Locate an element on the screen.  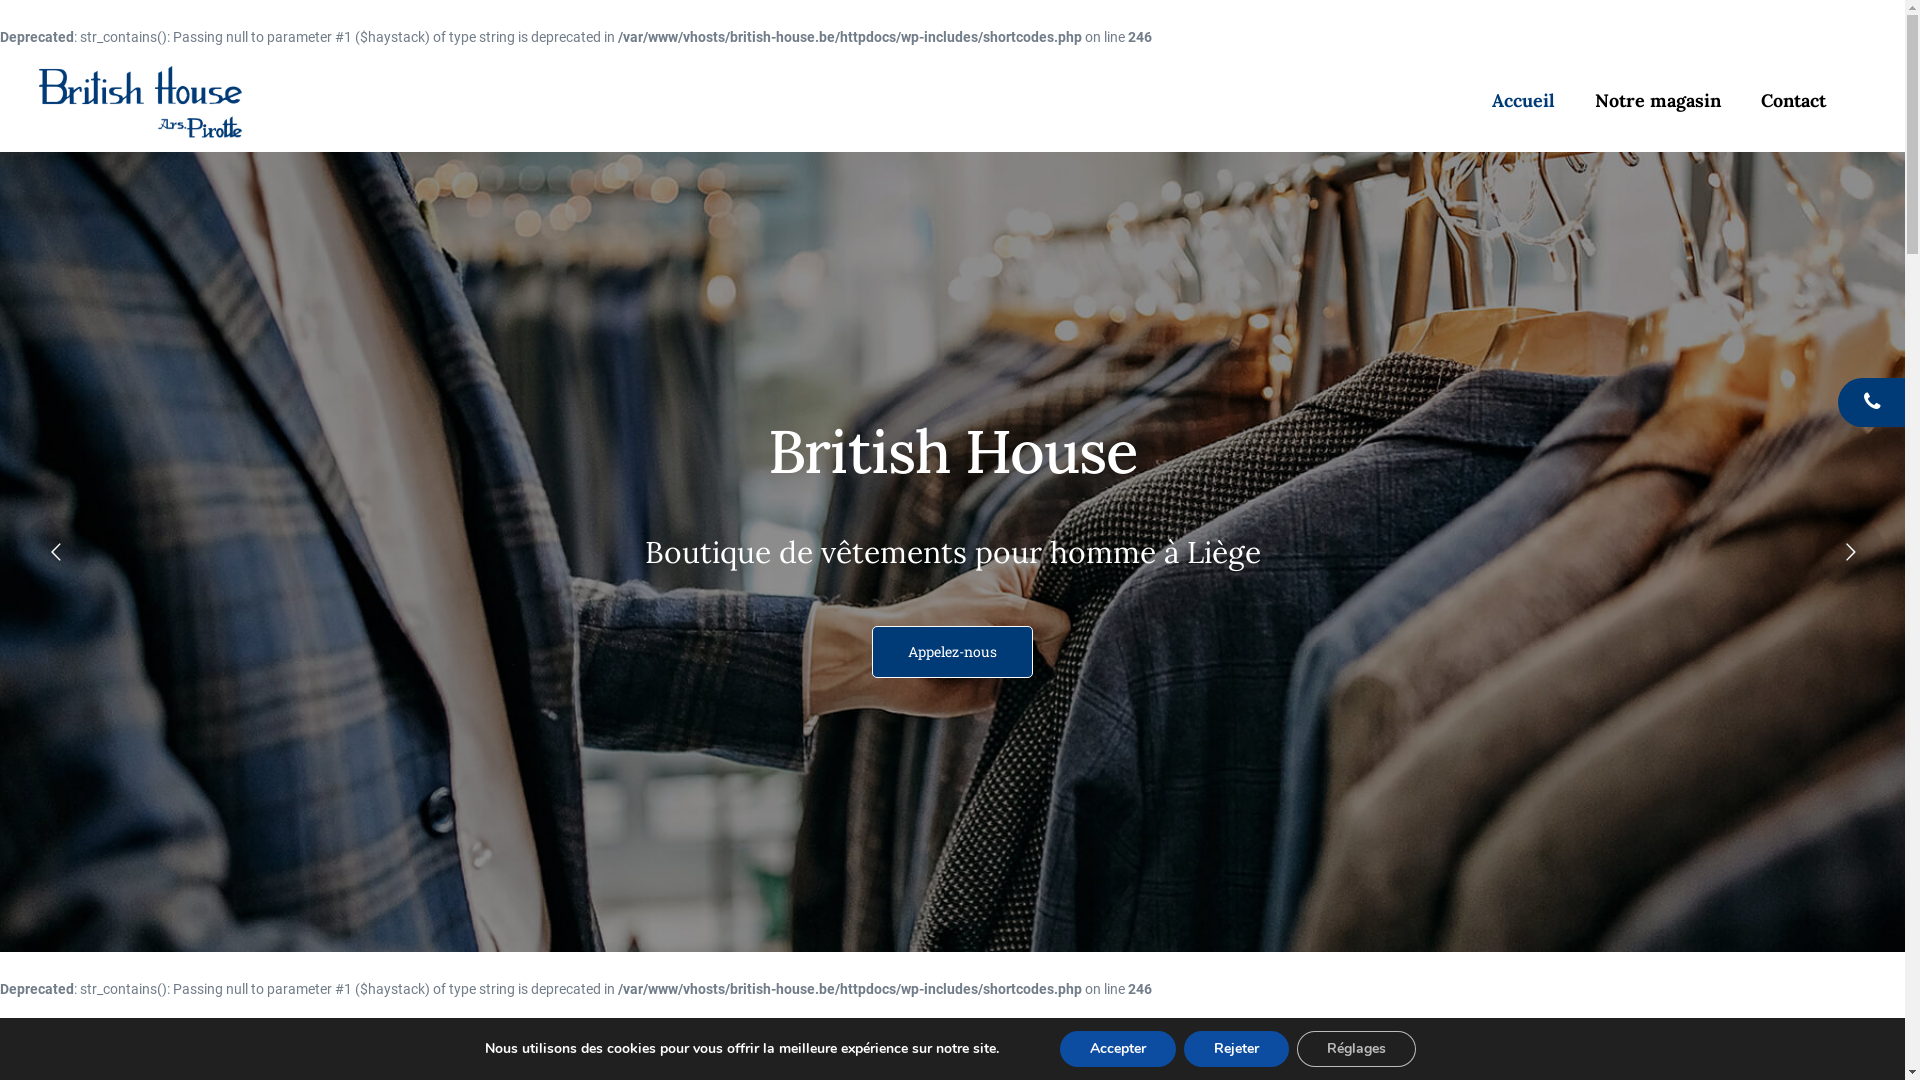
Accepter is located at coordinates (1118, 1049).